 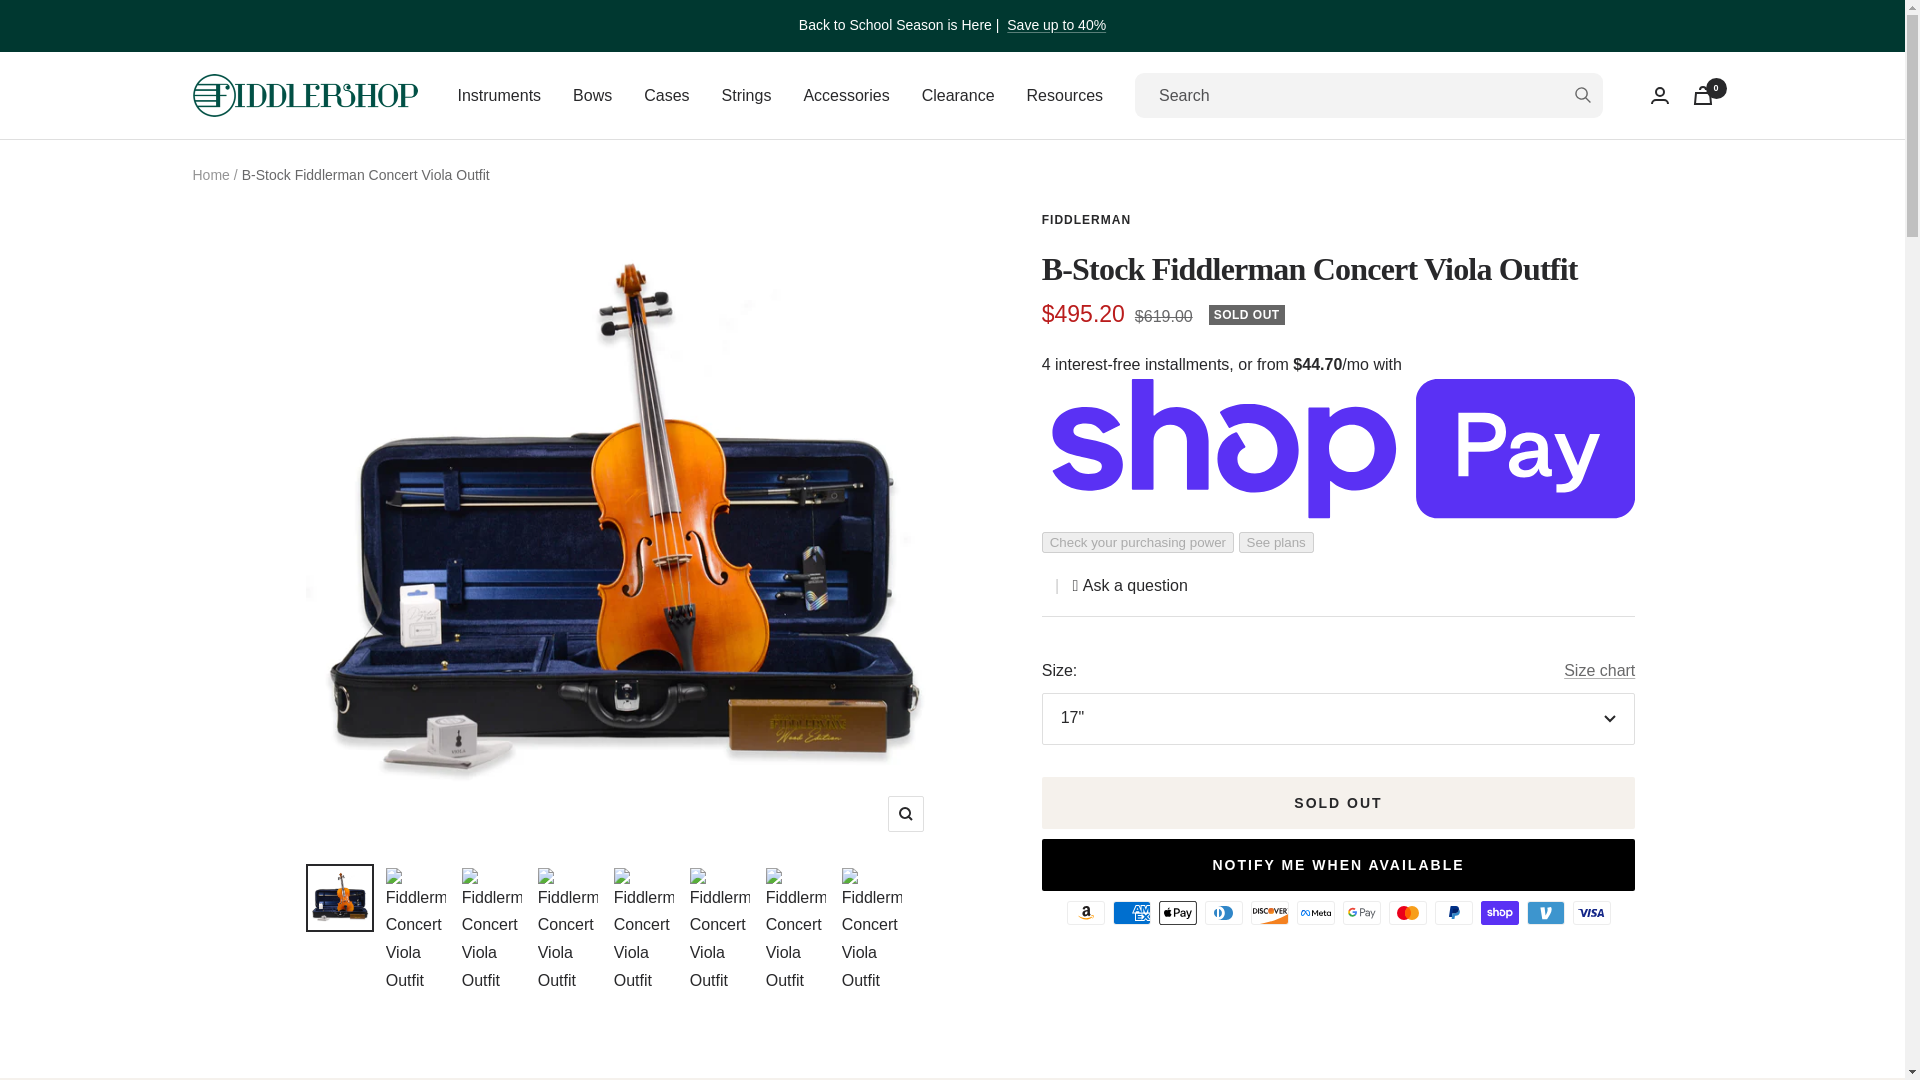 What do you see at coordinates (746, 96) in the screenshot?
I see `Strings` at bounding box center [746, 96].